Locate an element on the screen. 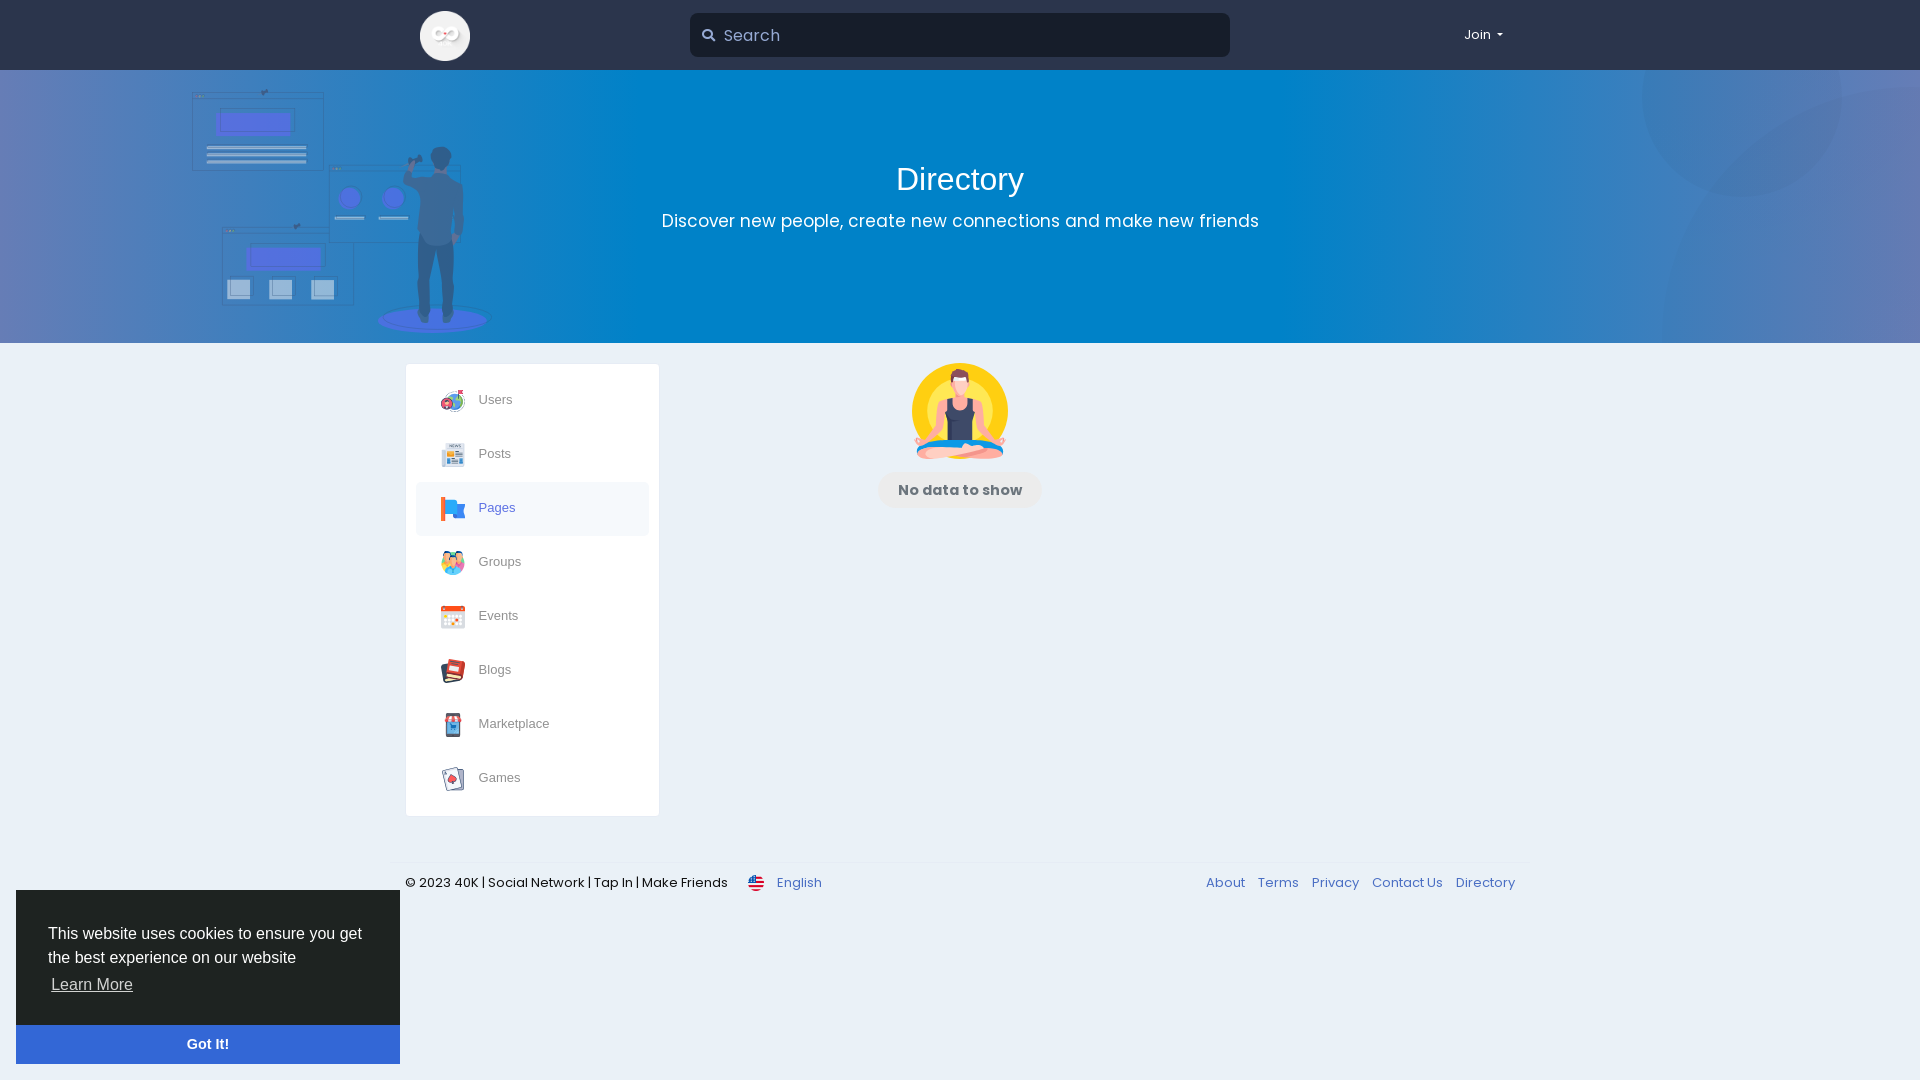 Image resolution: width=1920 pixels, height=1080 pixels. English is located at coordinates (785, 882).